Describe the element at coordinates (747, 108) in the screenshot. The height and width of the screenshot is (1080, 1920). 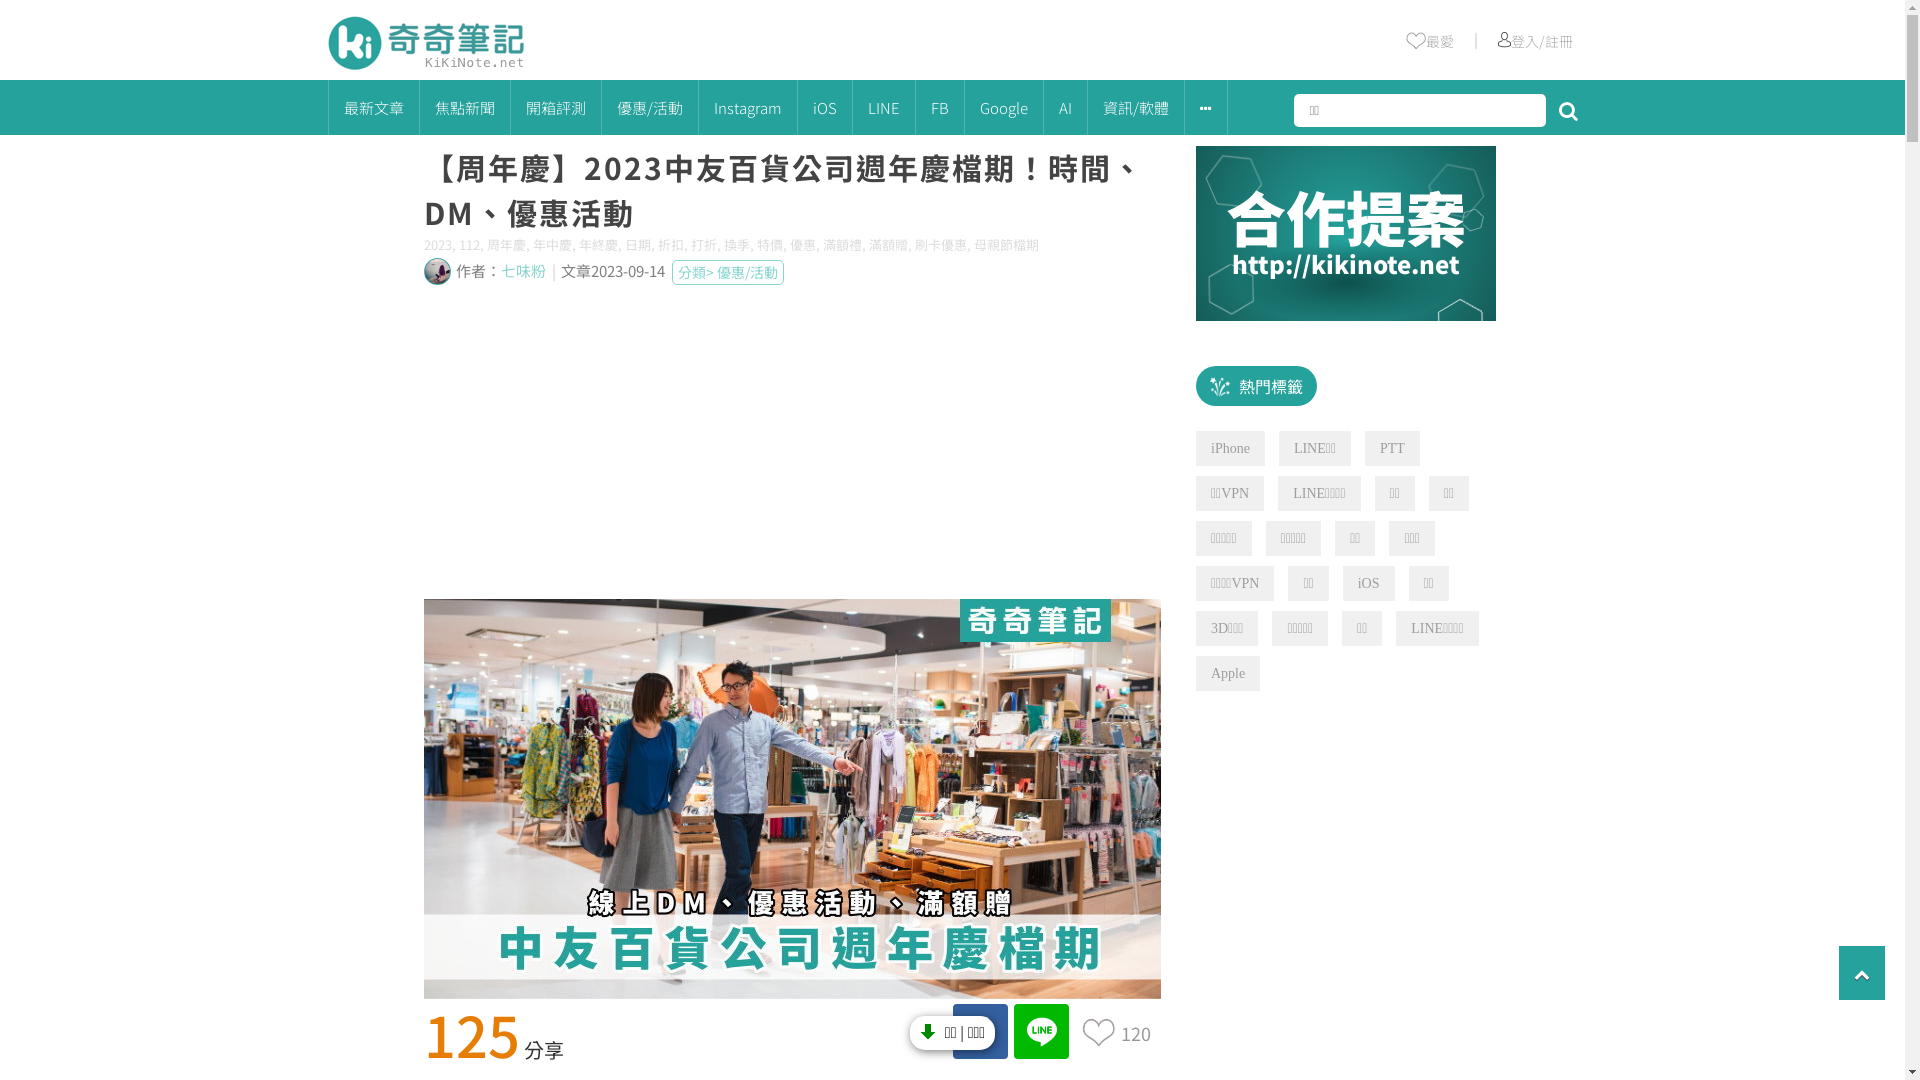
I see `Instagram` at that location.